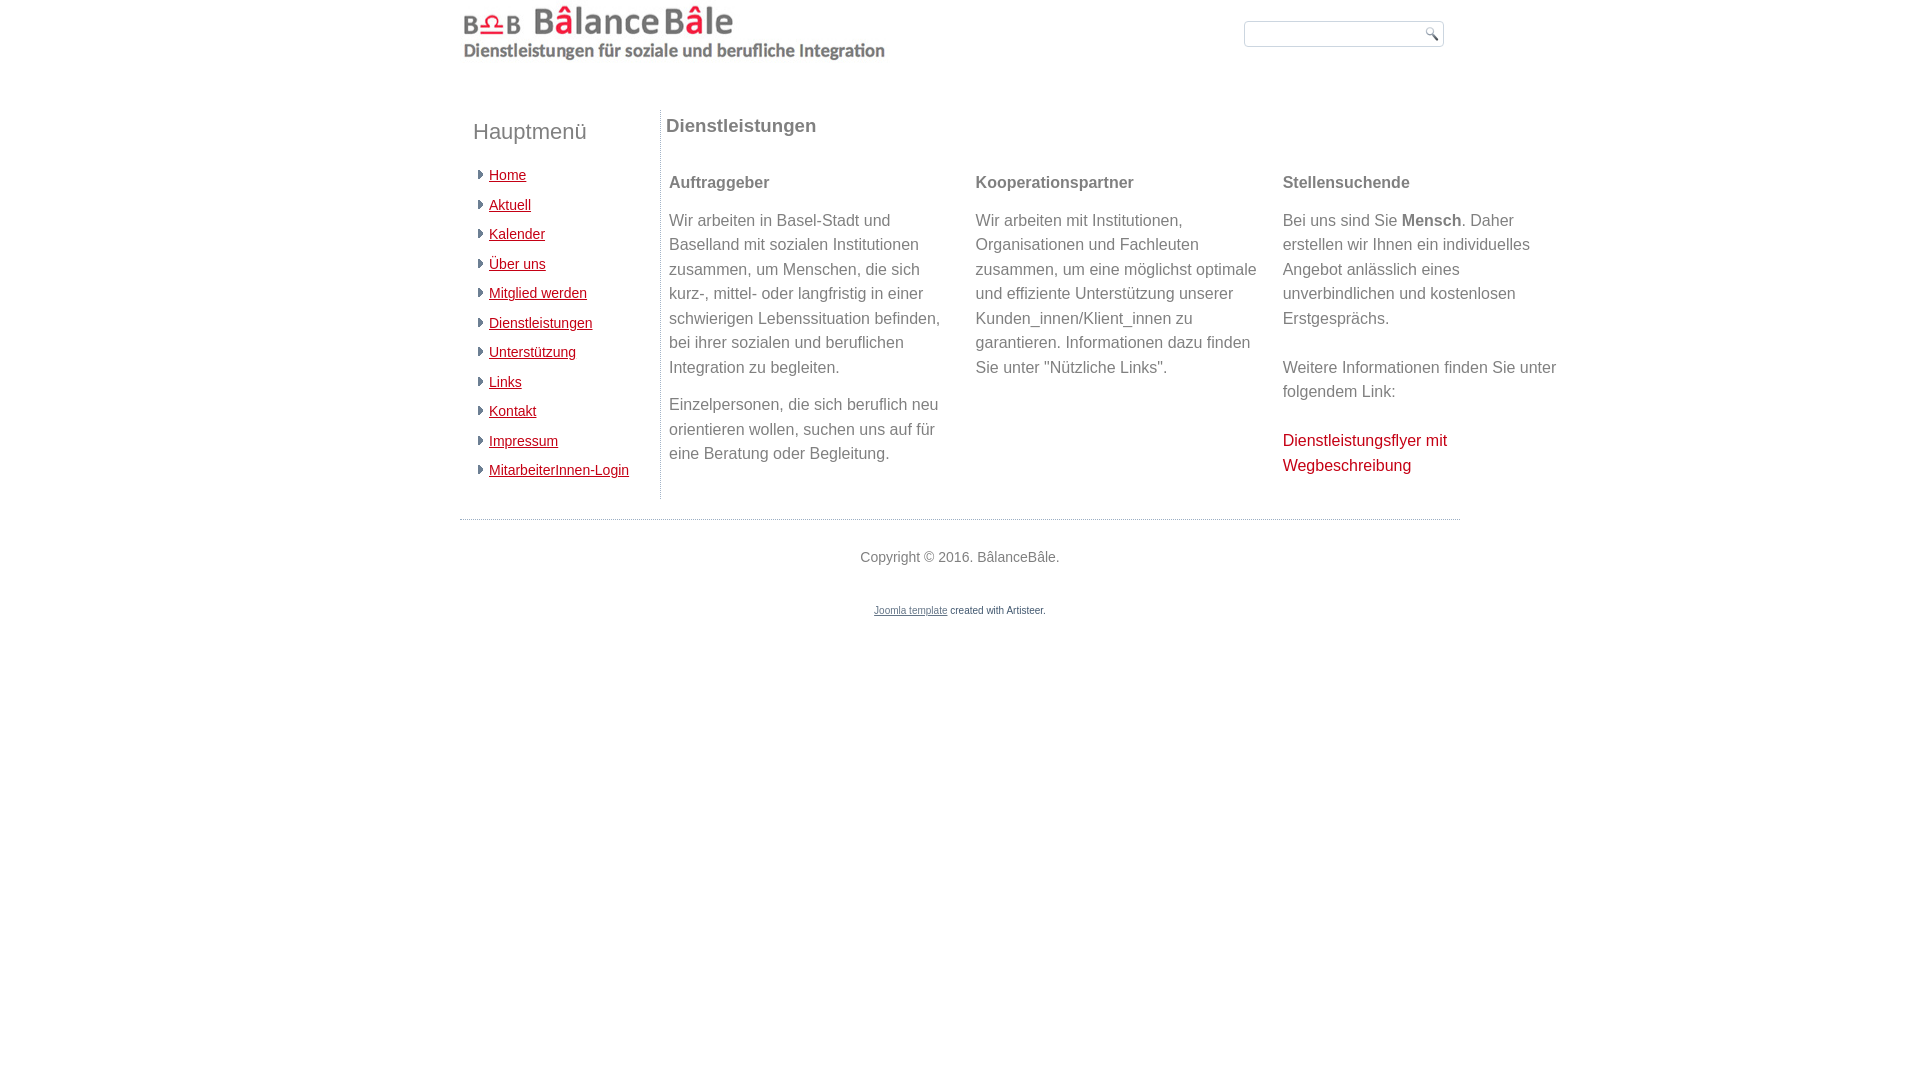 The width and height of the screenshot is (1920, 1080). I want to click on Kontakt, so click(512, 411).